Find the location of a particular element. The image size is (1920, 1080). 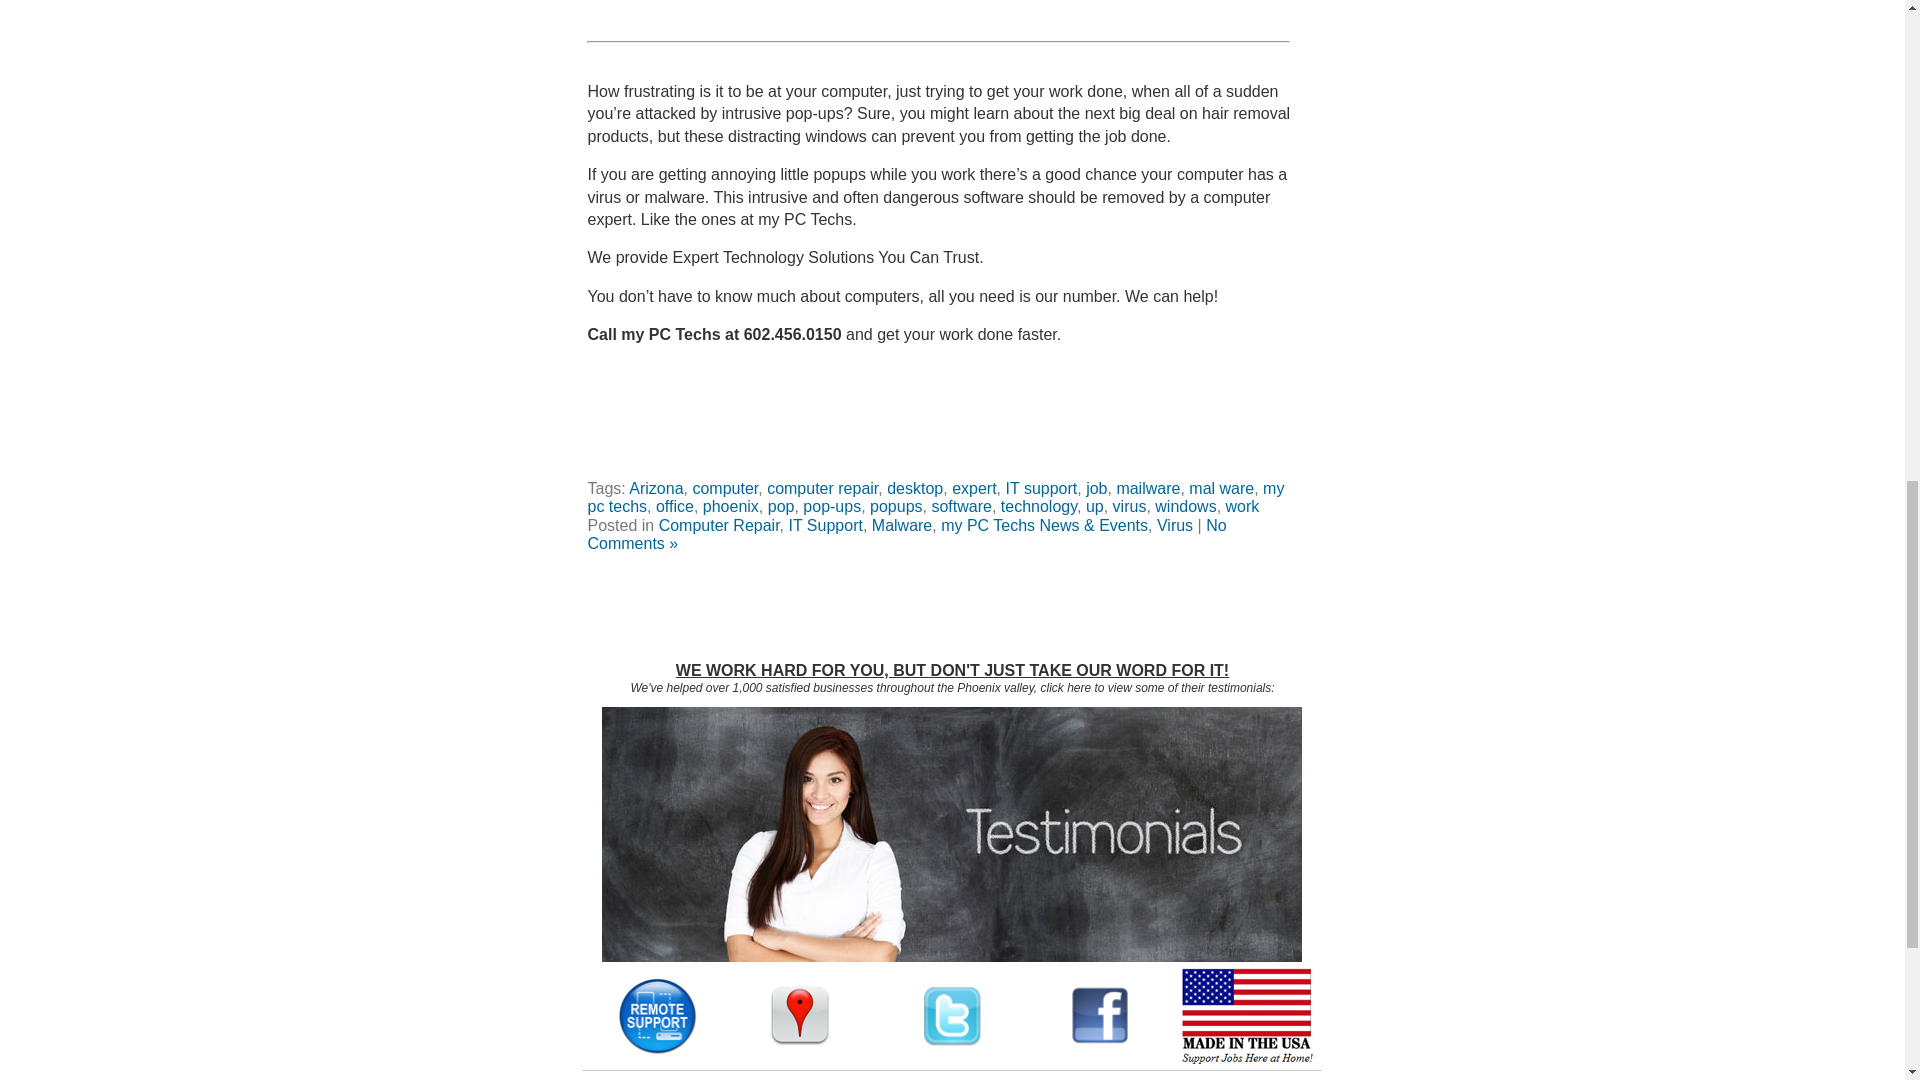

mal ware is located at coordinates (1220, 488).